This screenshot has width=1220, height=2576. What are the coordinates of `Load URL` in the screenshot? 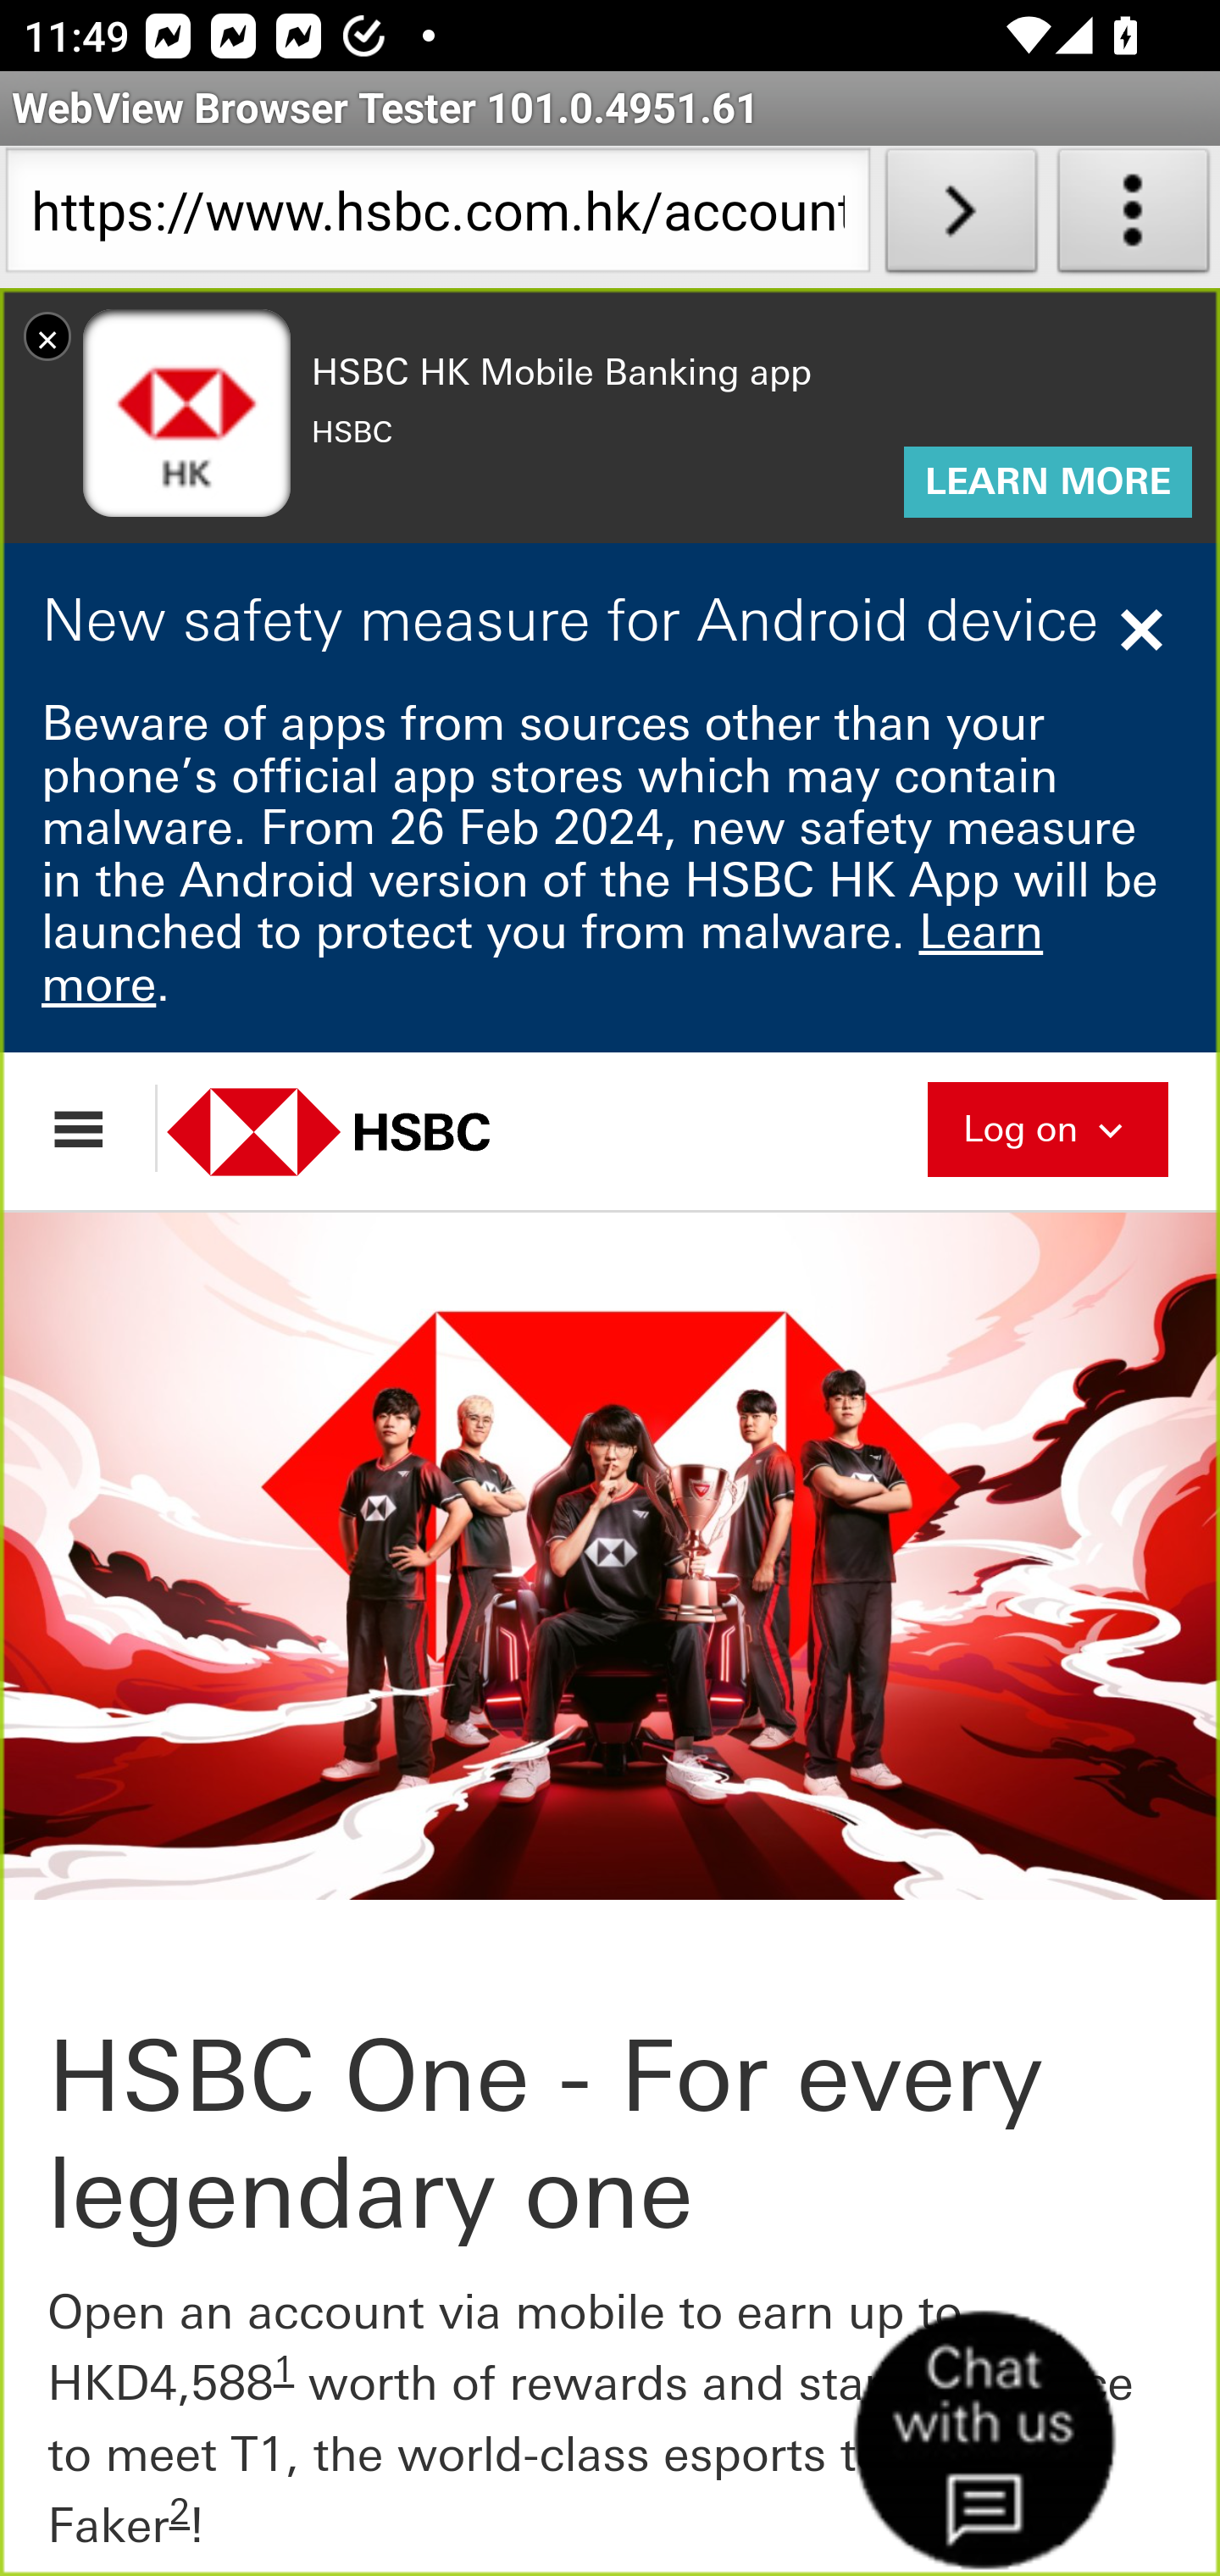 It's located at (961, 217).